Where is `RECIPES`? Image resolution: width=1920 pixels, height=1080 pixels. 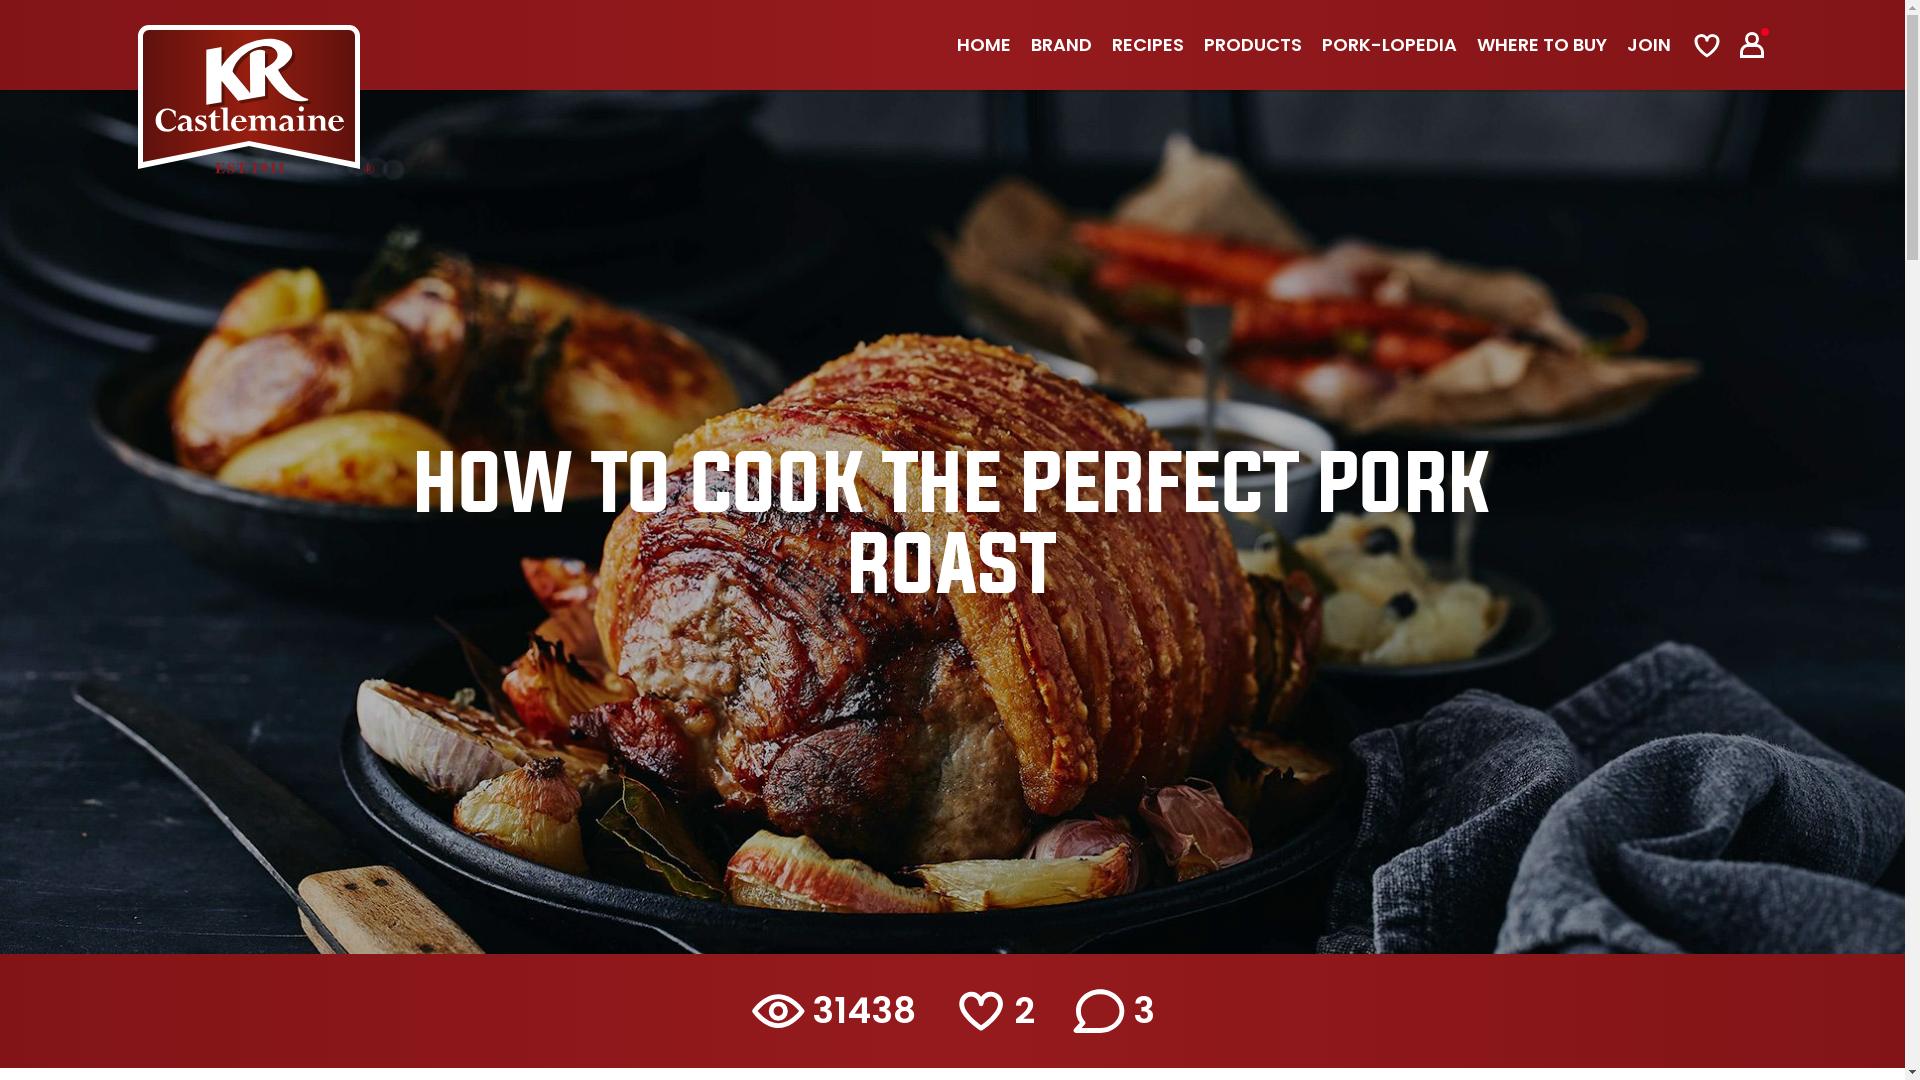
RECIPES is located at coordinates (1148, 46).